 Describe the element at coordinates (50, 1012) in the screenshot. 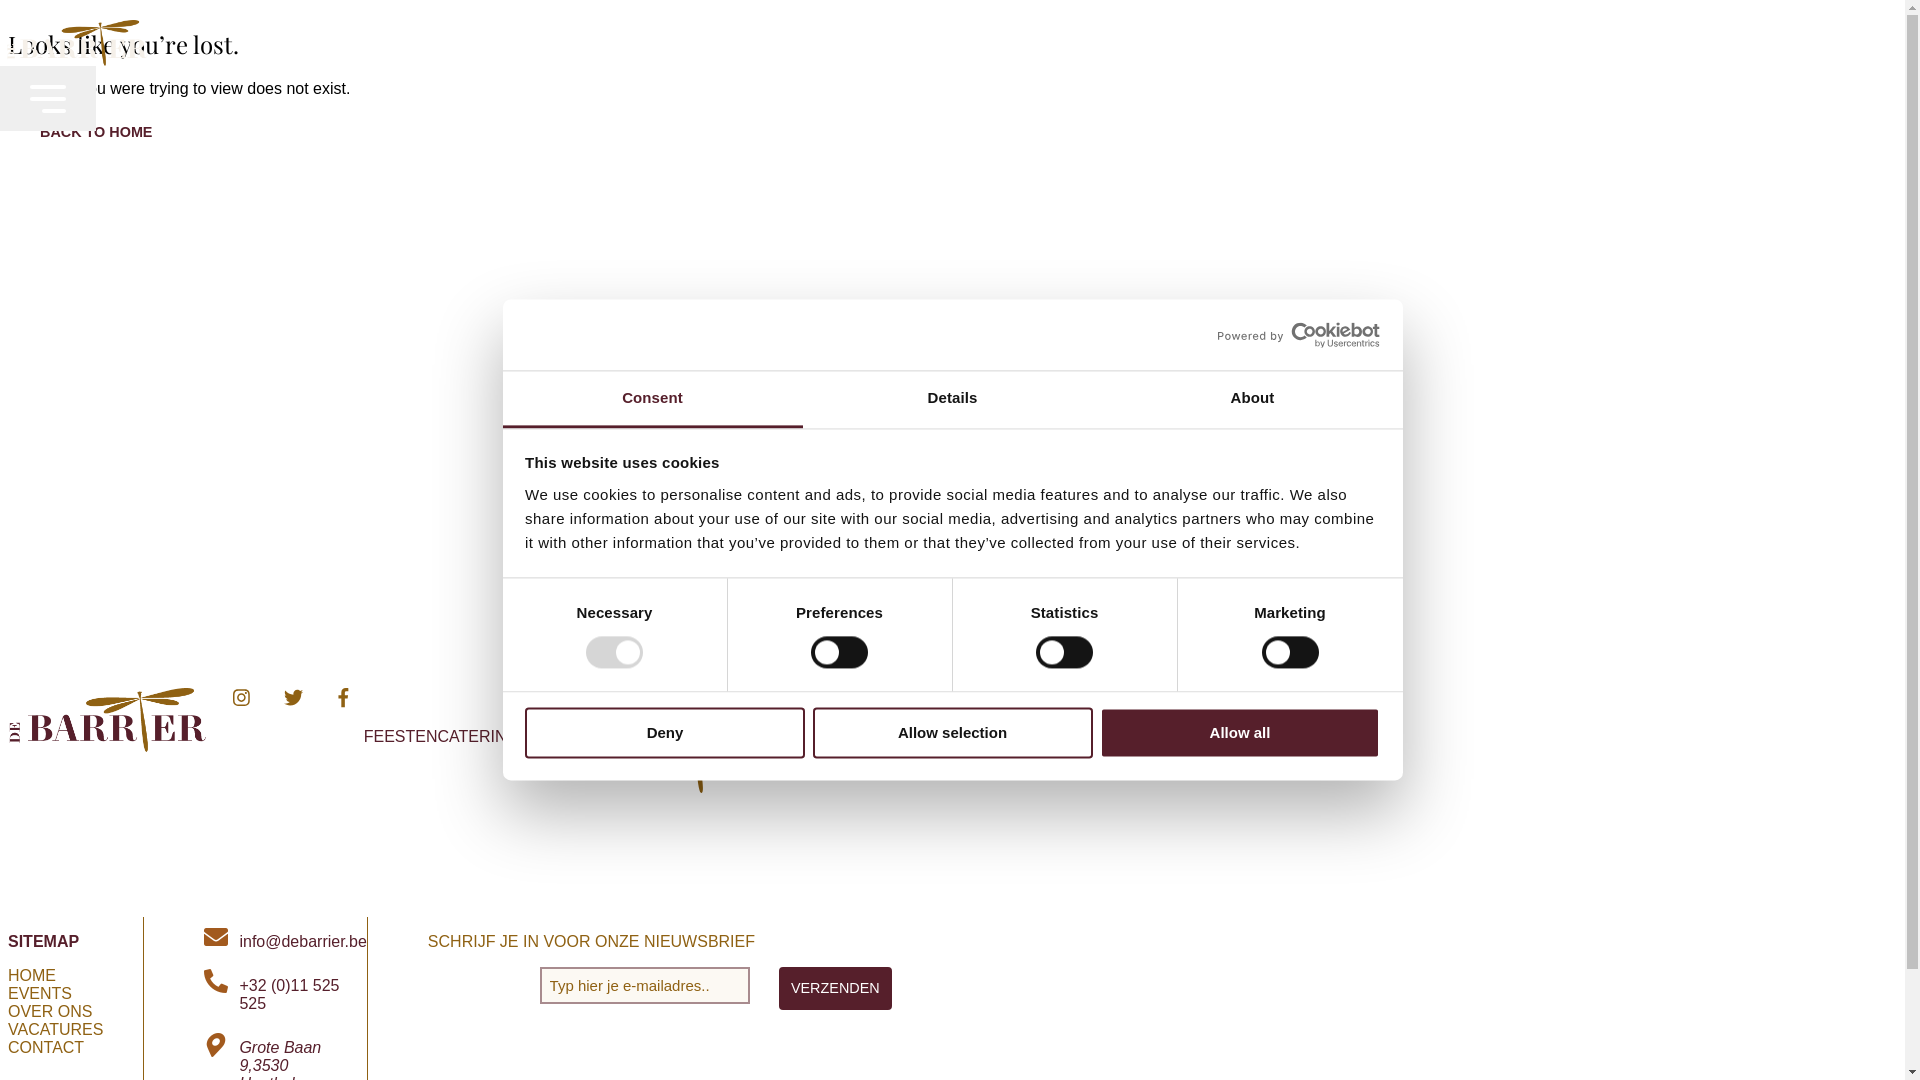

I see `OVER ONS` at that location.